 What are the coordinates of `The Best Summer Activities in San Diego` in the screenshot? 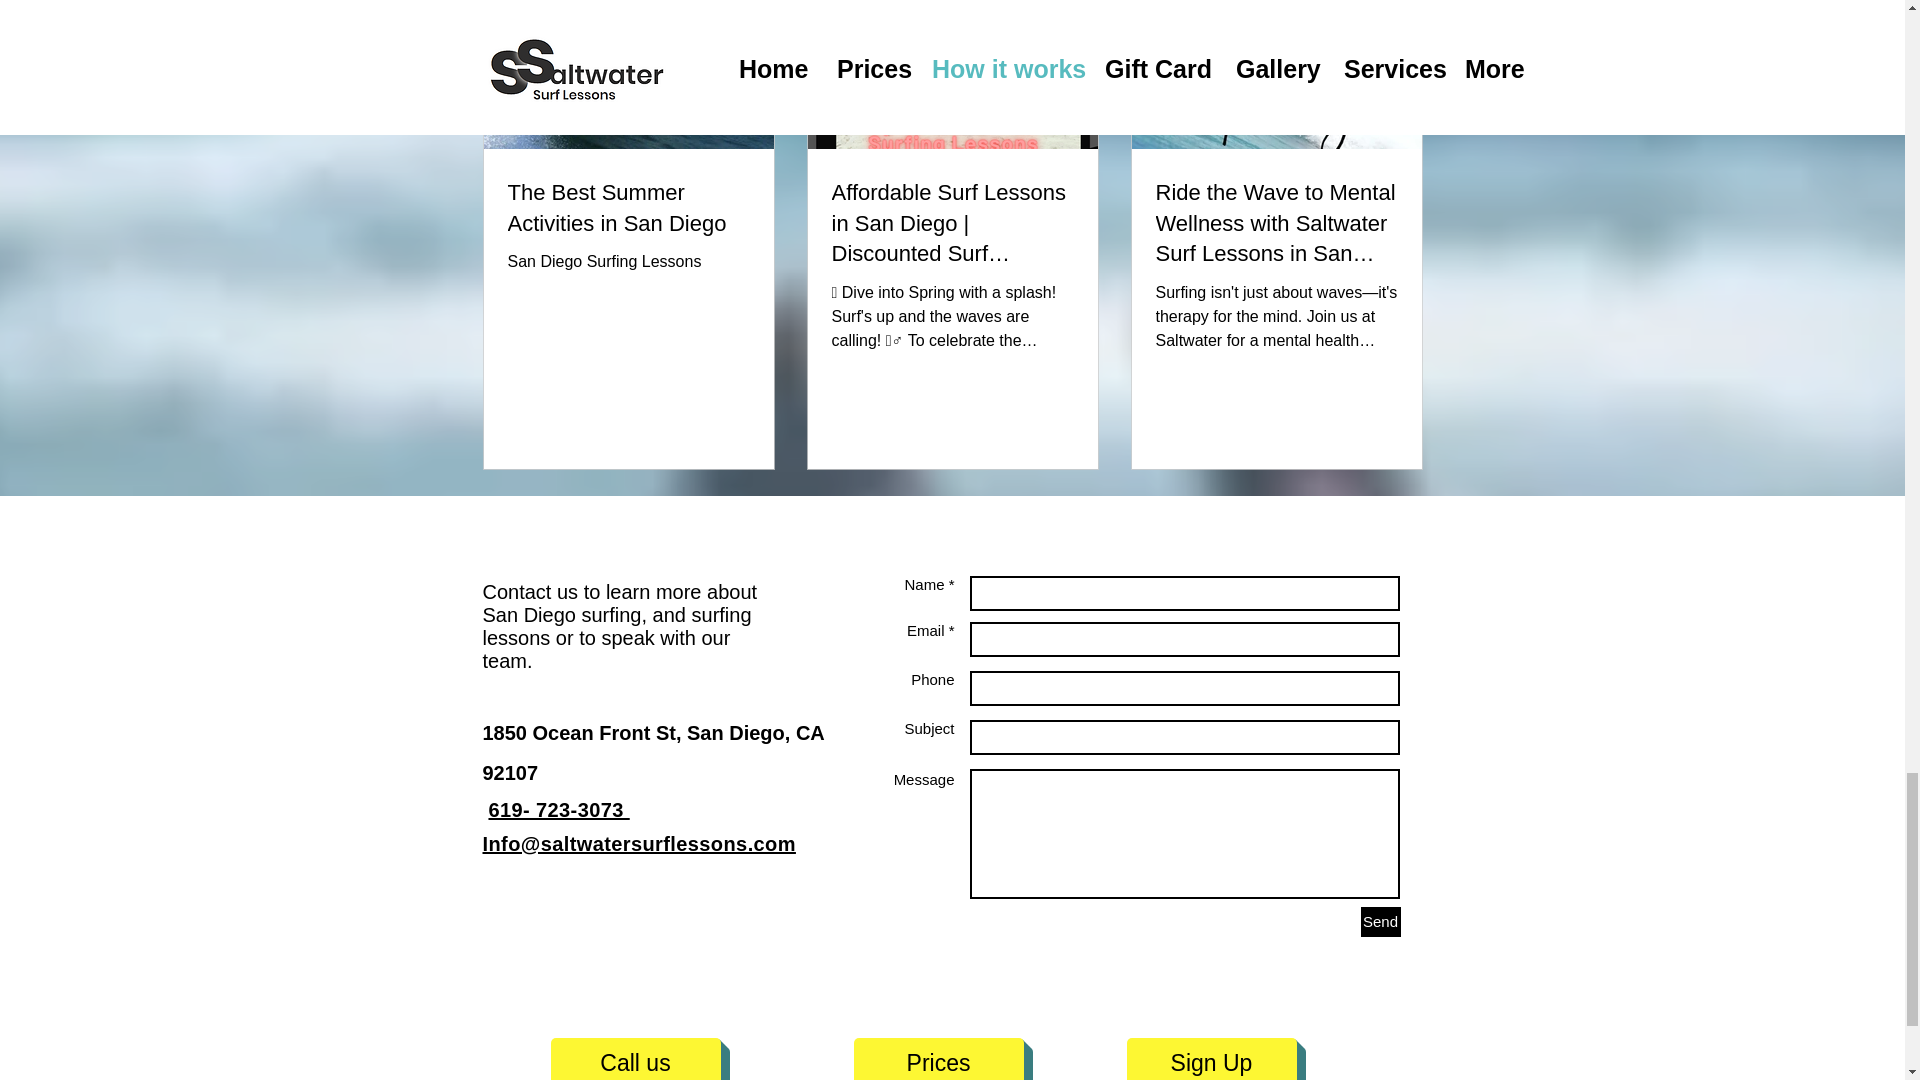 It's located at (629, 208).